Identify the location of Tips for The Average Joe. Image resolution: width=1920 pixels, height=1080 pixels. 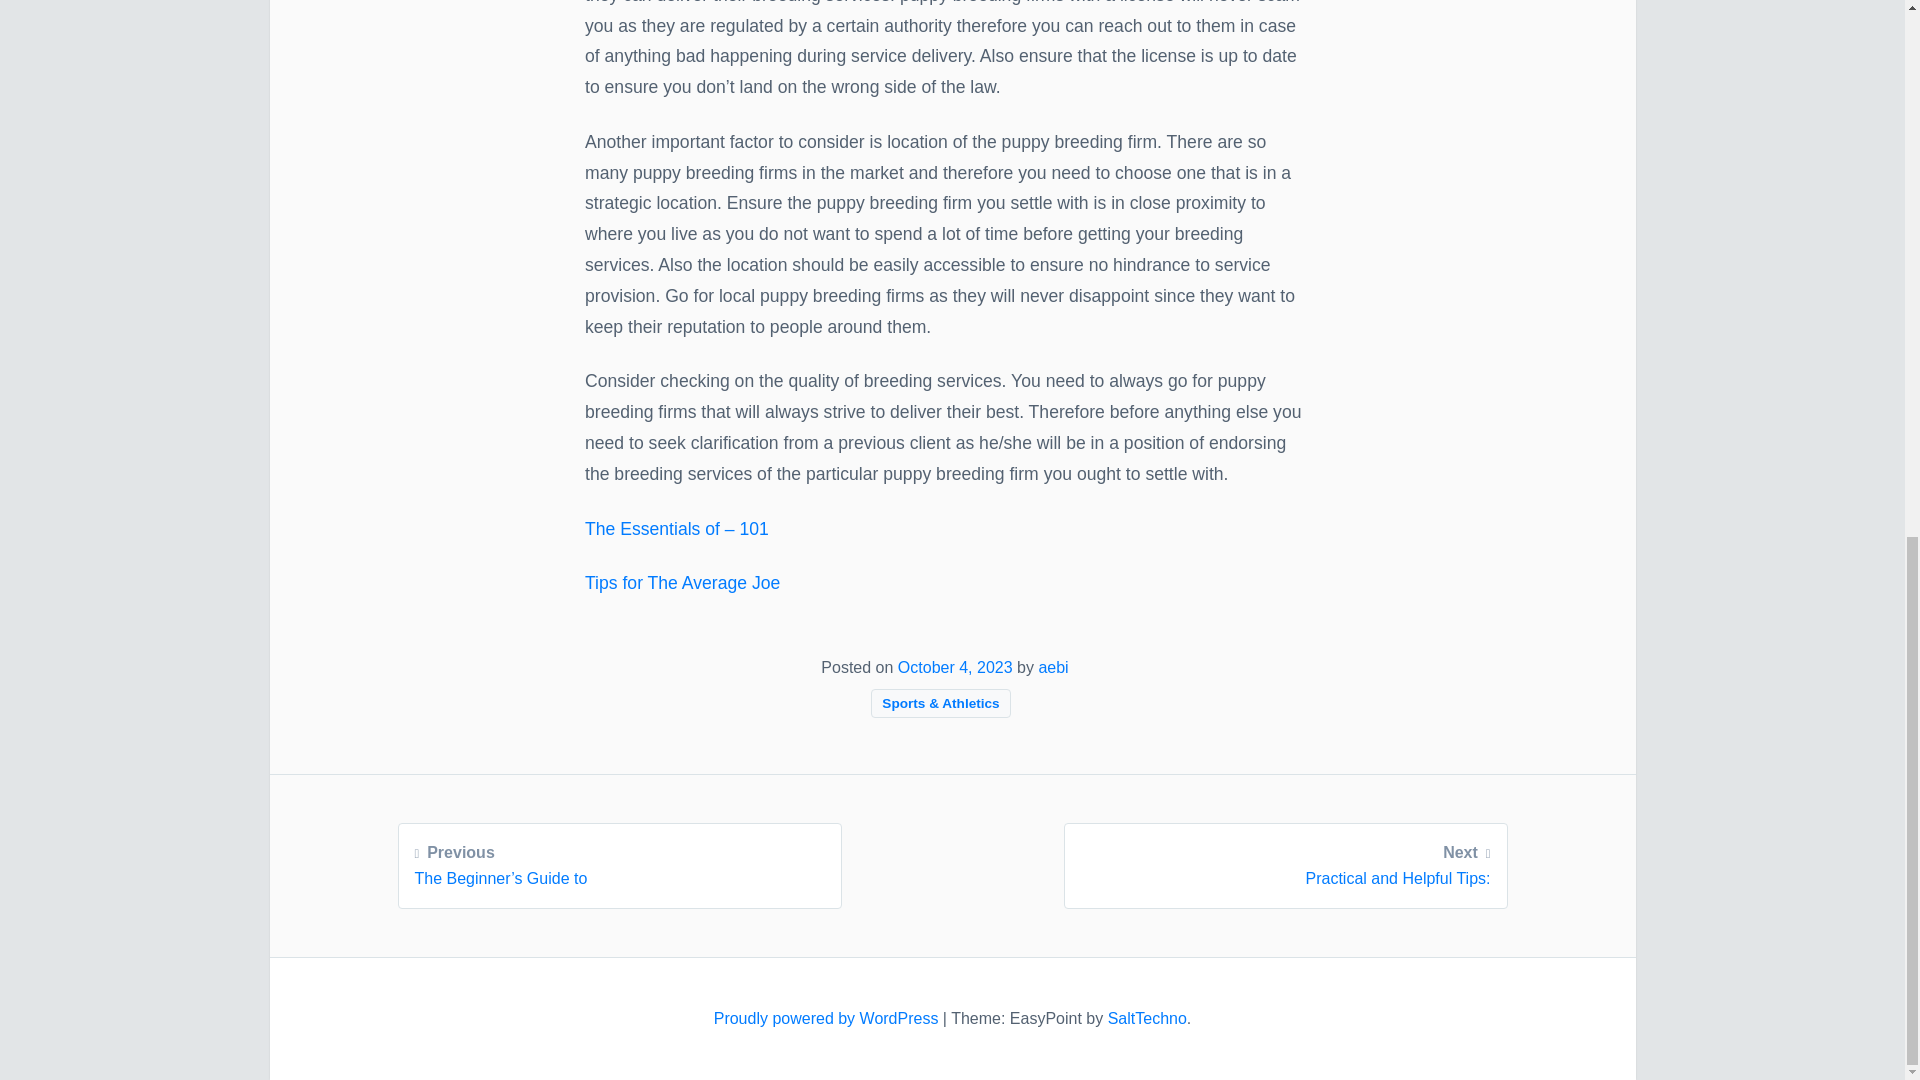
(682, 582).